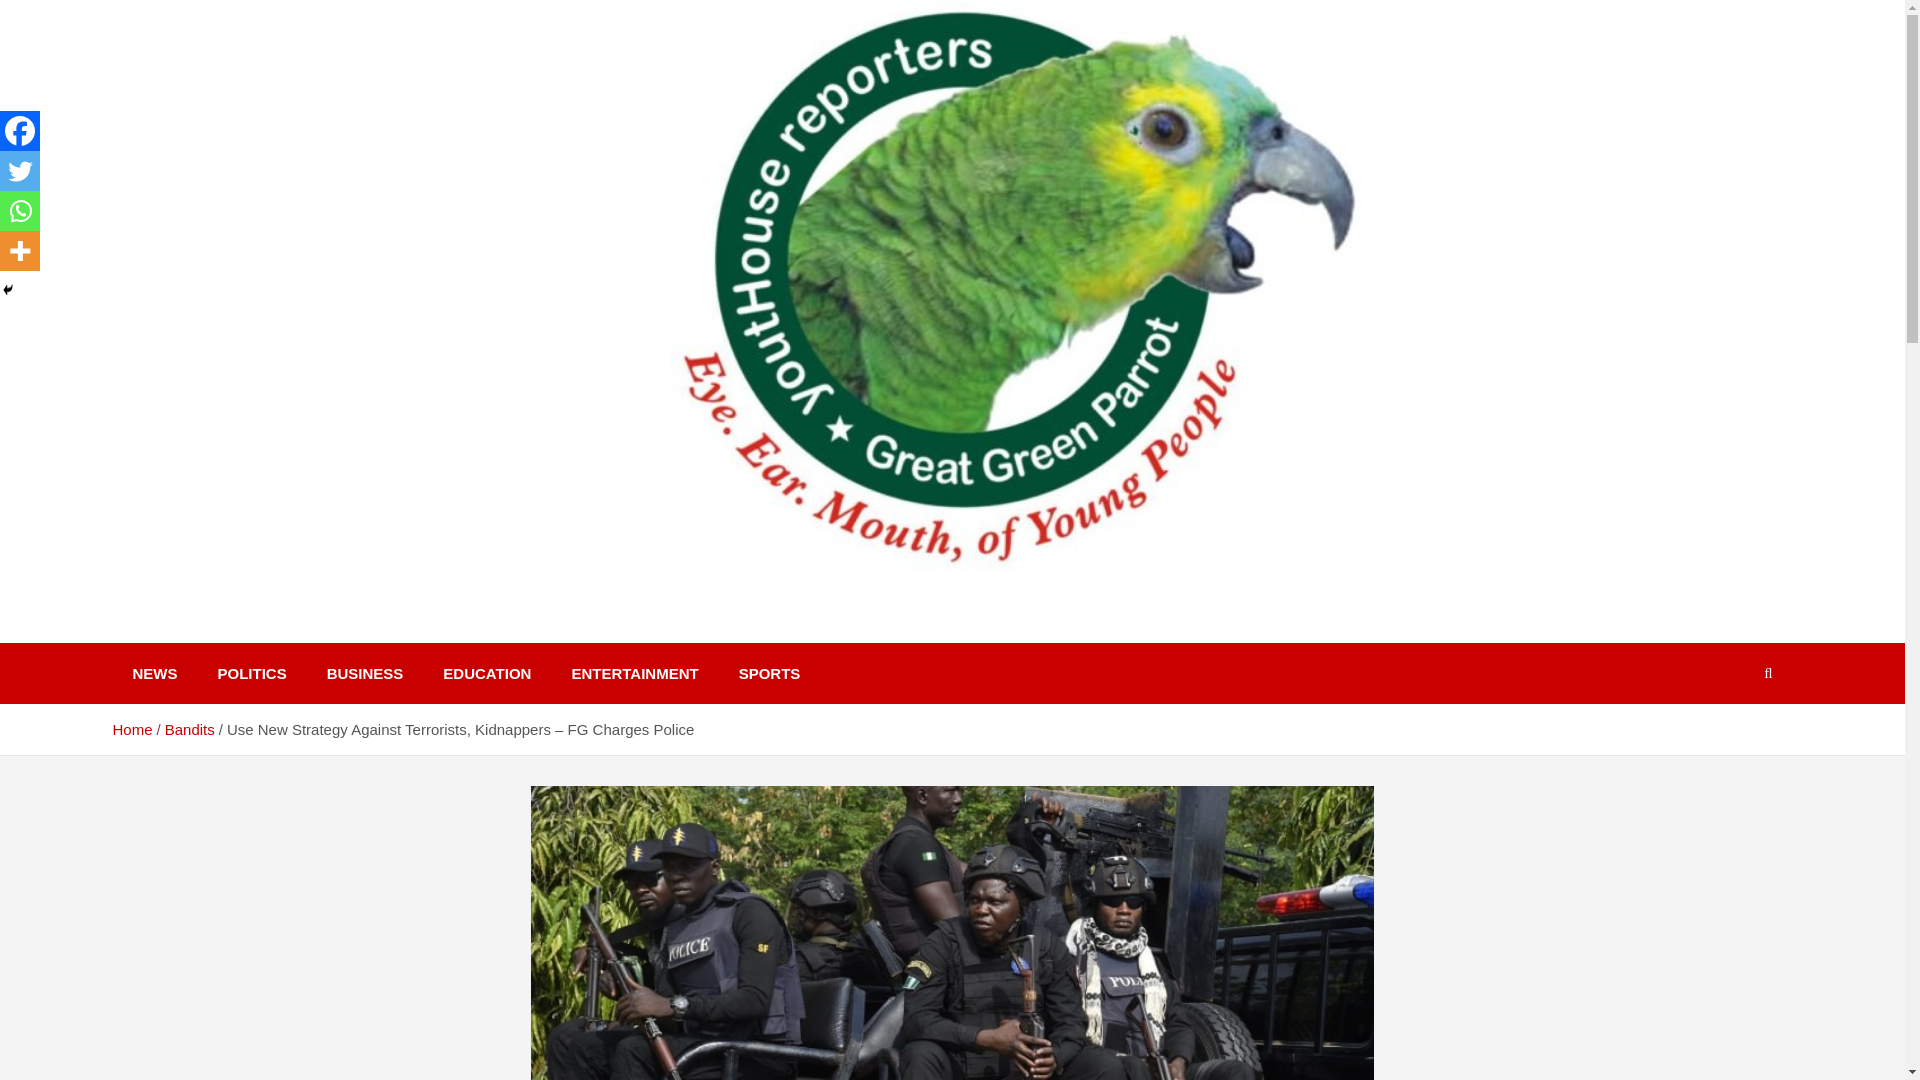  I want to click on More, so click(20, 251).